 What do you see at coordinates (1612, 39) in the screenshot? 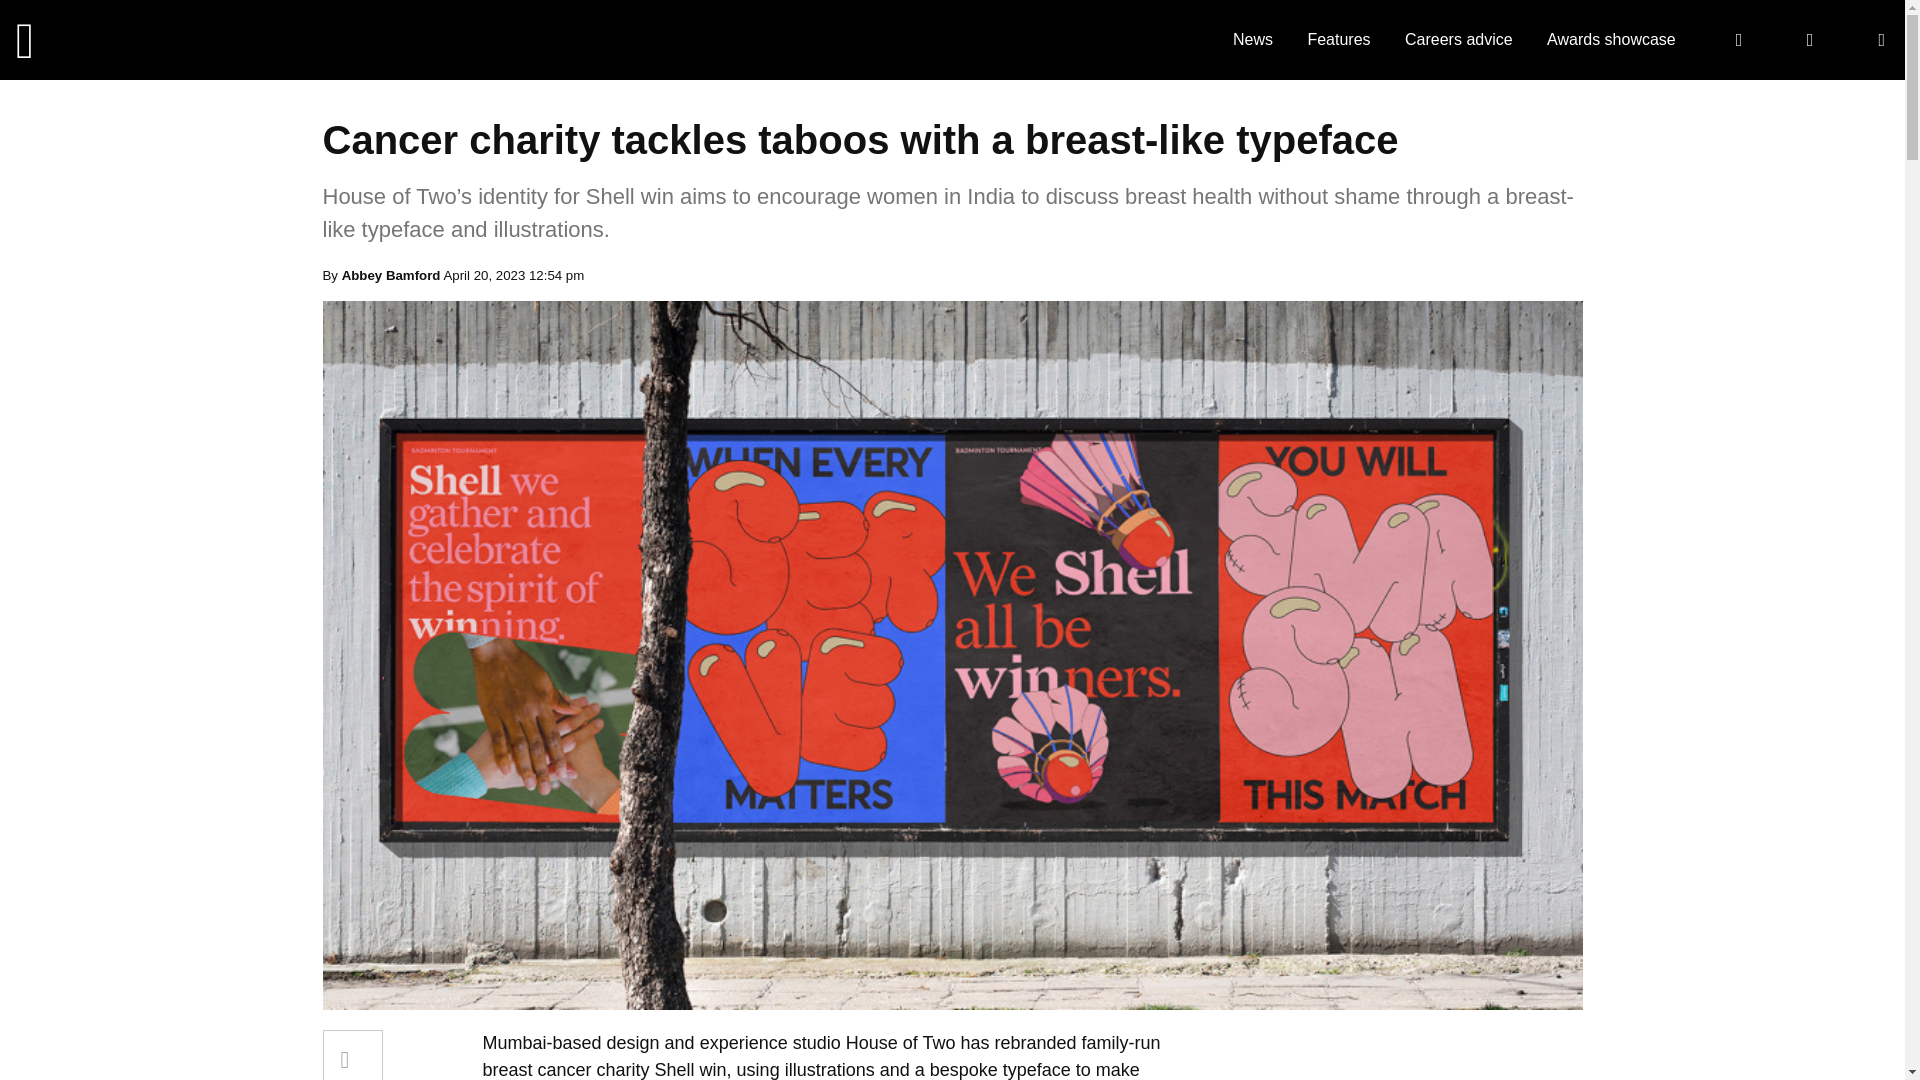
I see `Awards showcase` at bounding box center [1612, 39].